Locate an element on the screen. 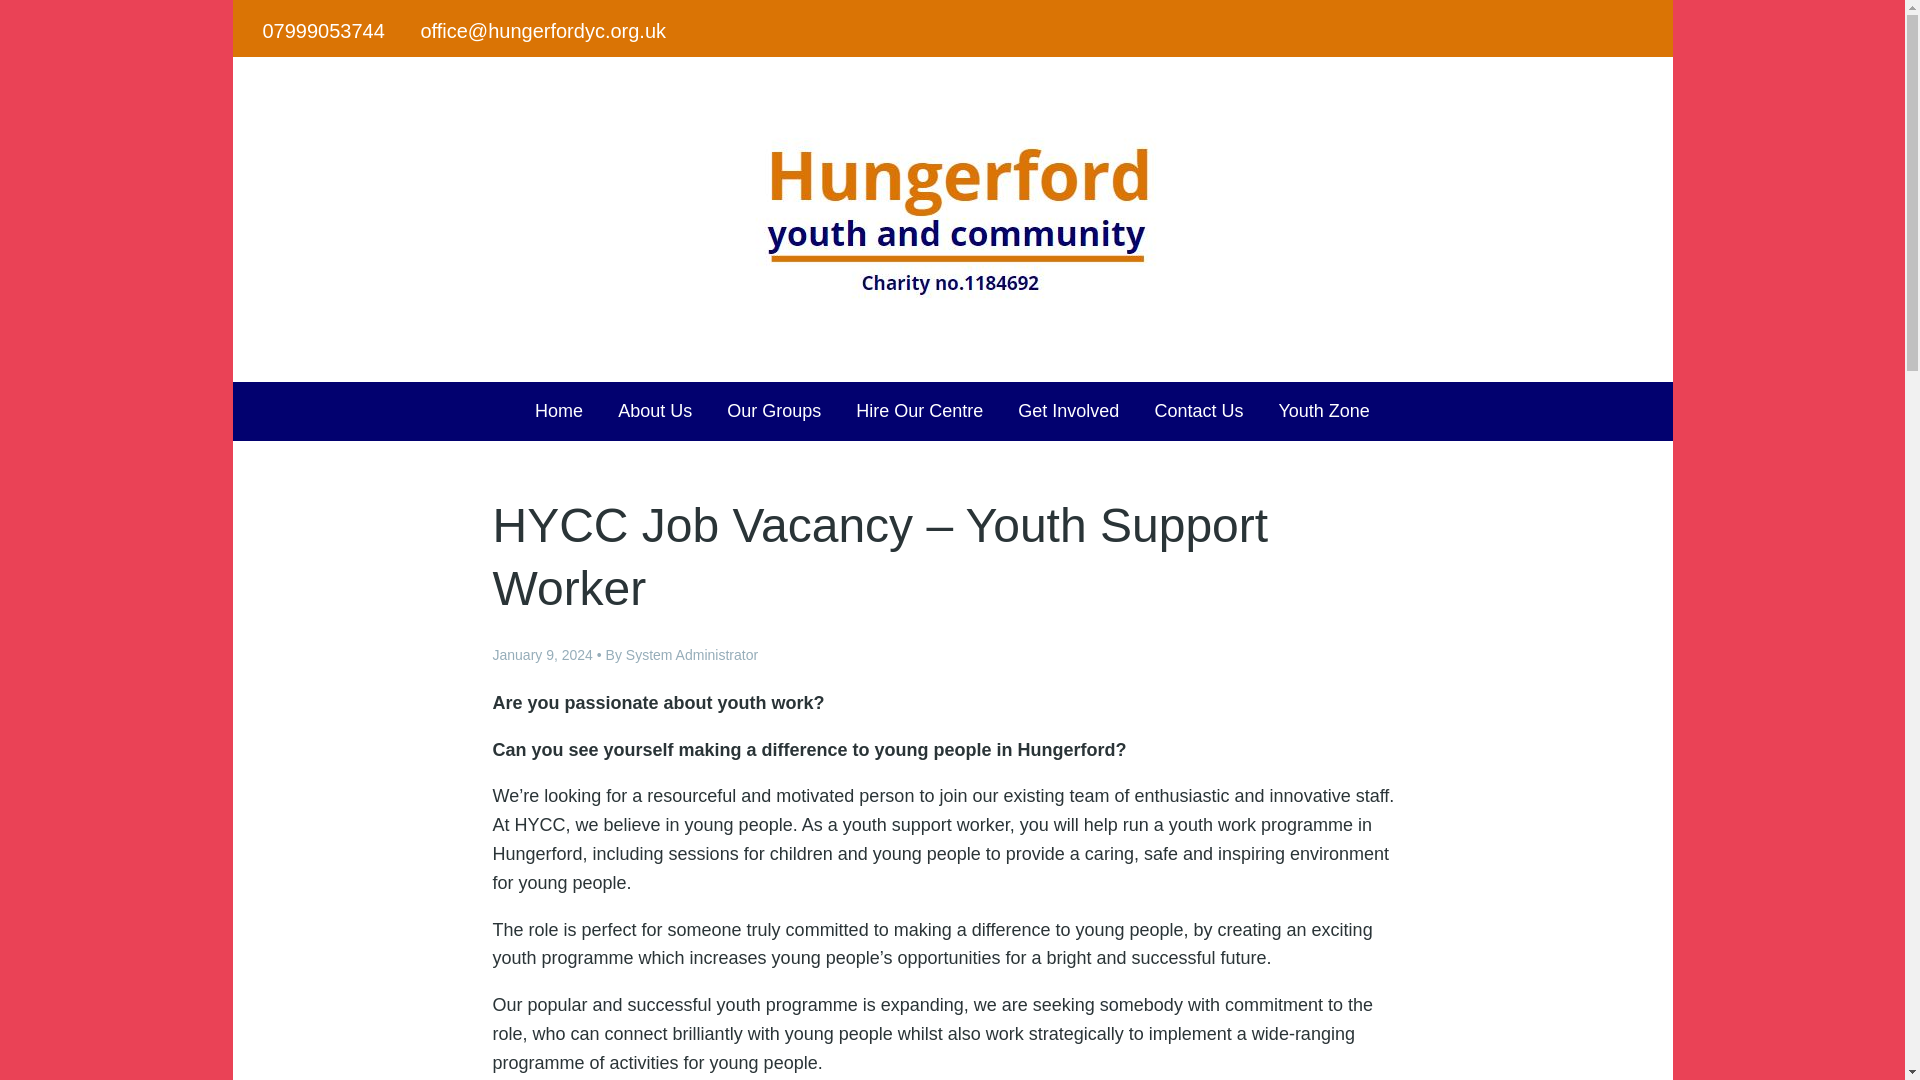 The height and width of the screenshot is (1080, 1920). Our Groups is located at coordinates (774, 411).